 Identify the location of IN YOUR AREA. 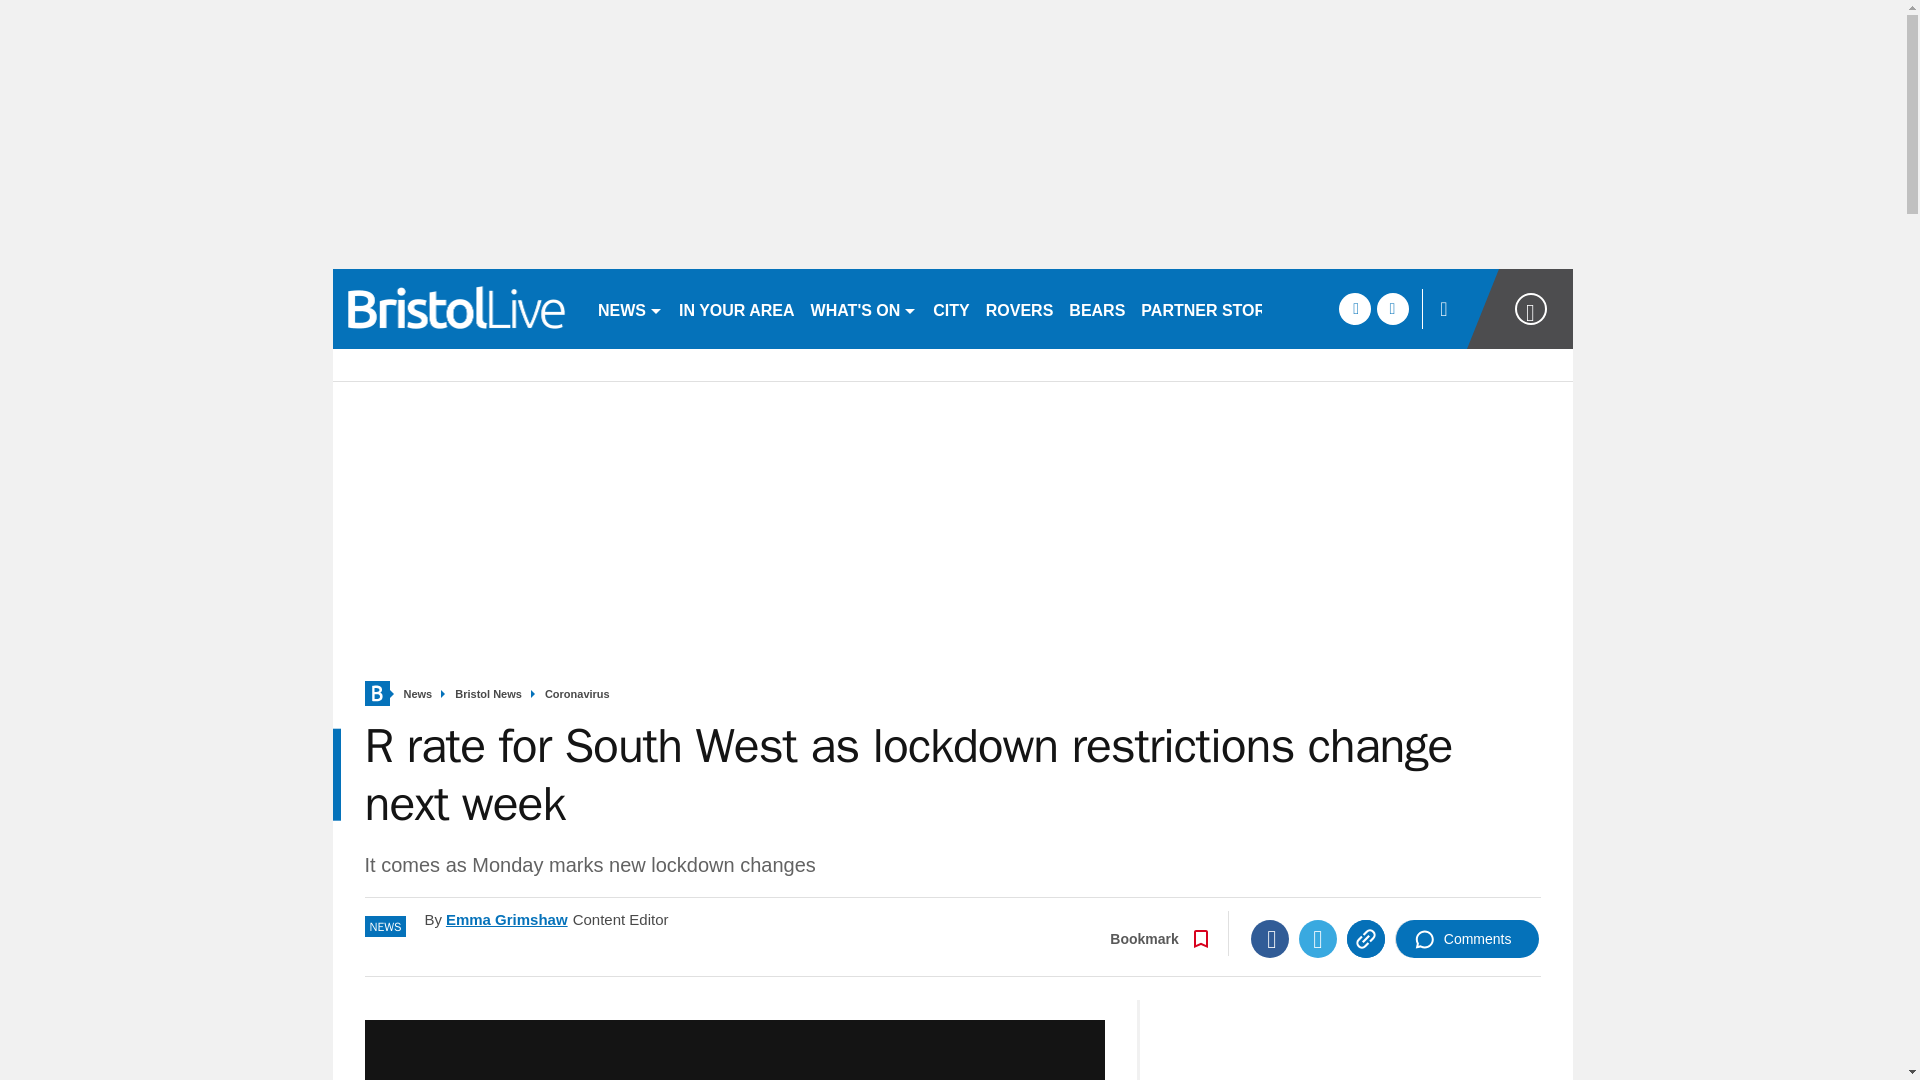
(736, 308).